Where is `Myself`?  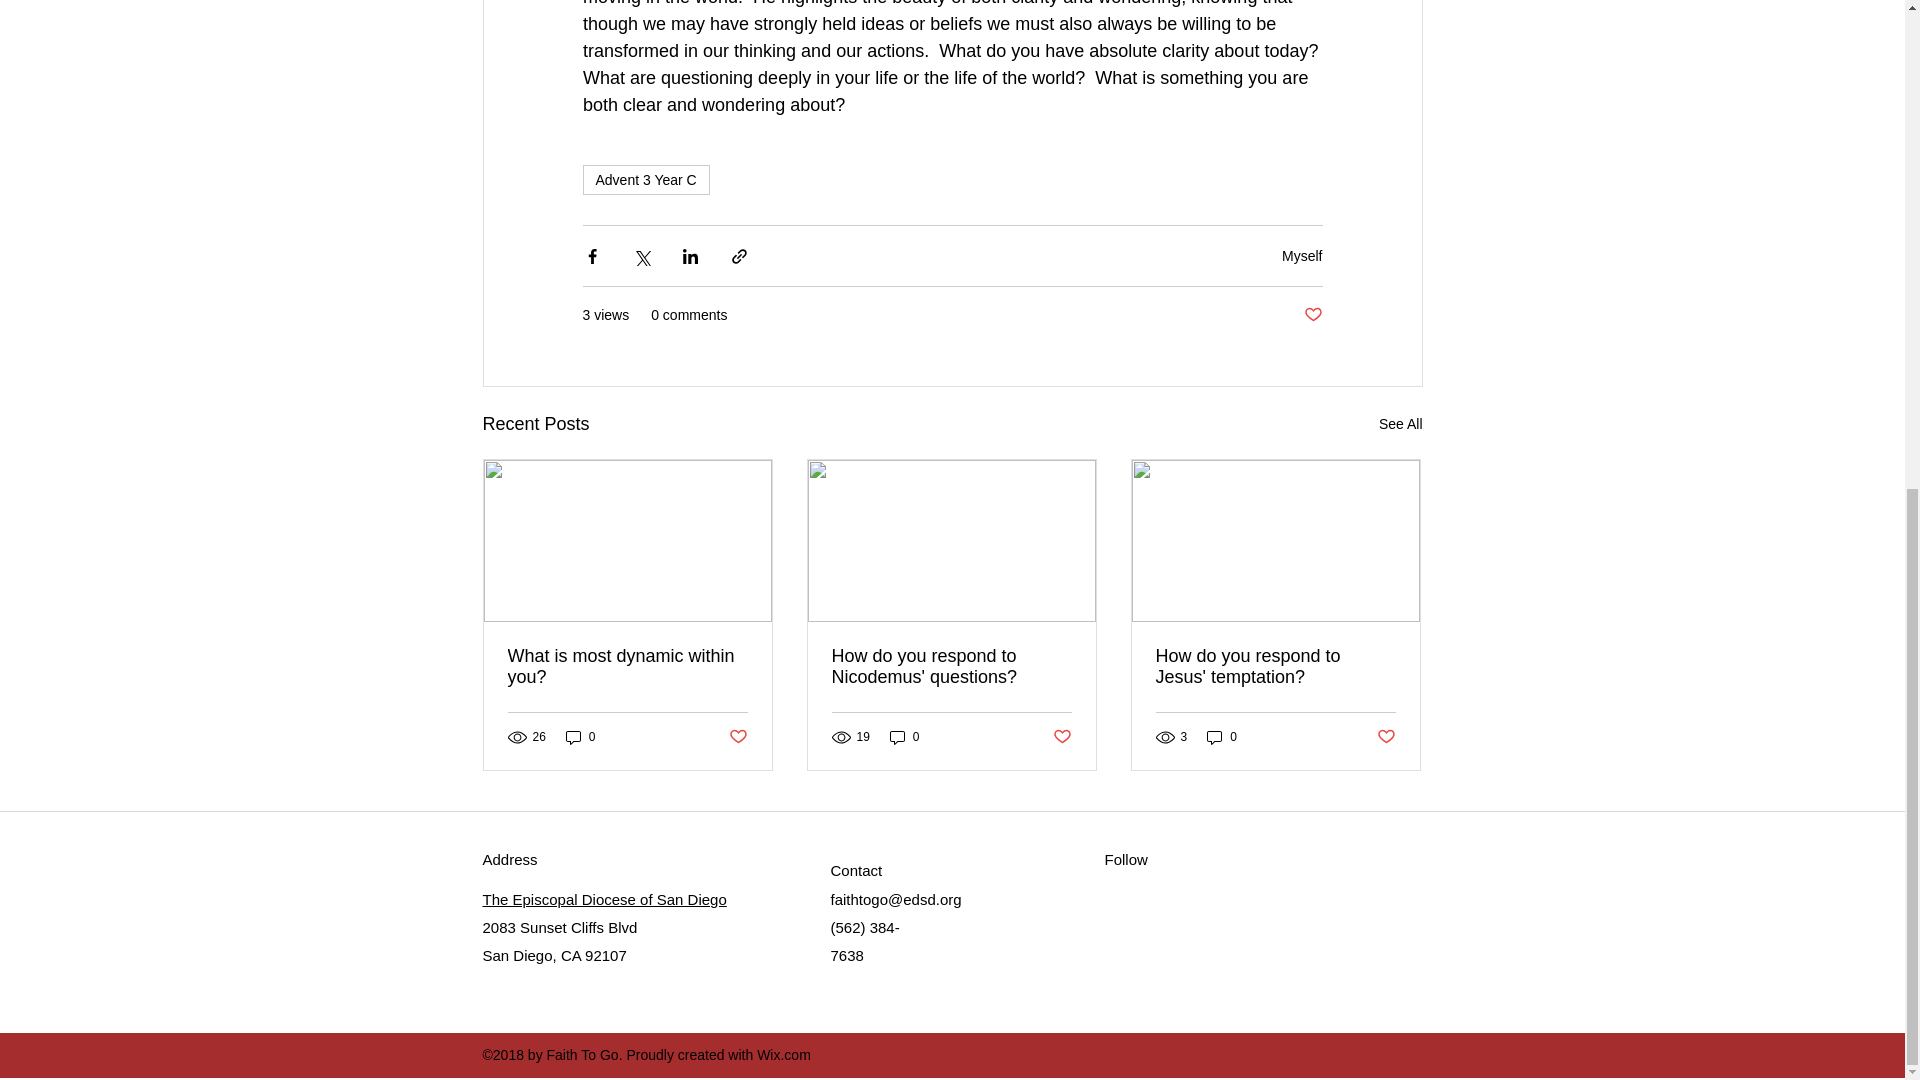
Myself is located at coordinates (1302, 256).